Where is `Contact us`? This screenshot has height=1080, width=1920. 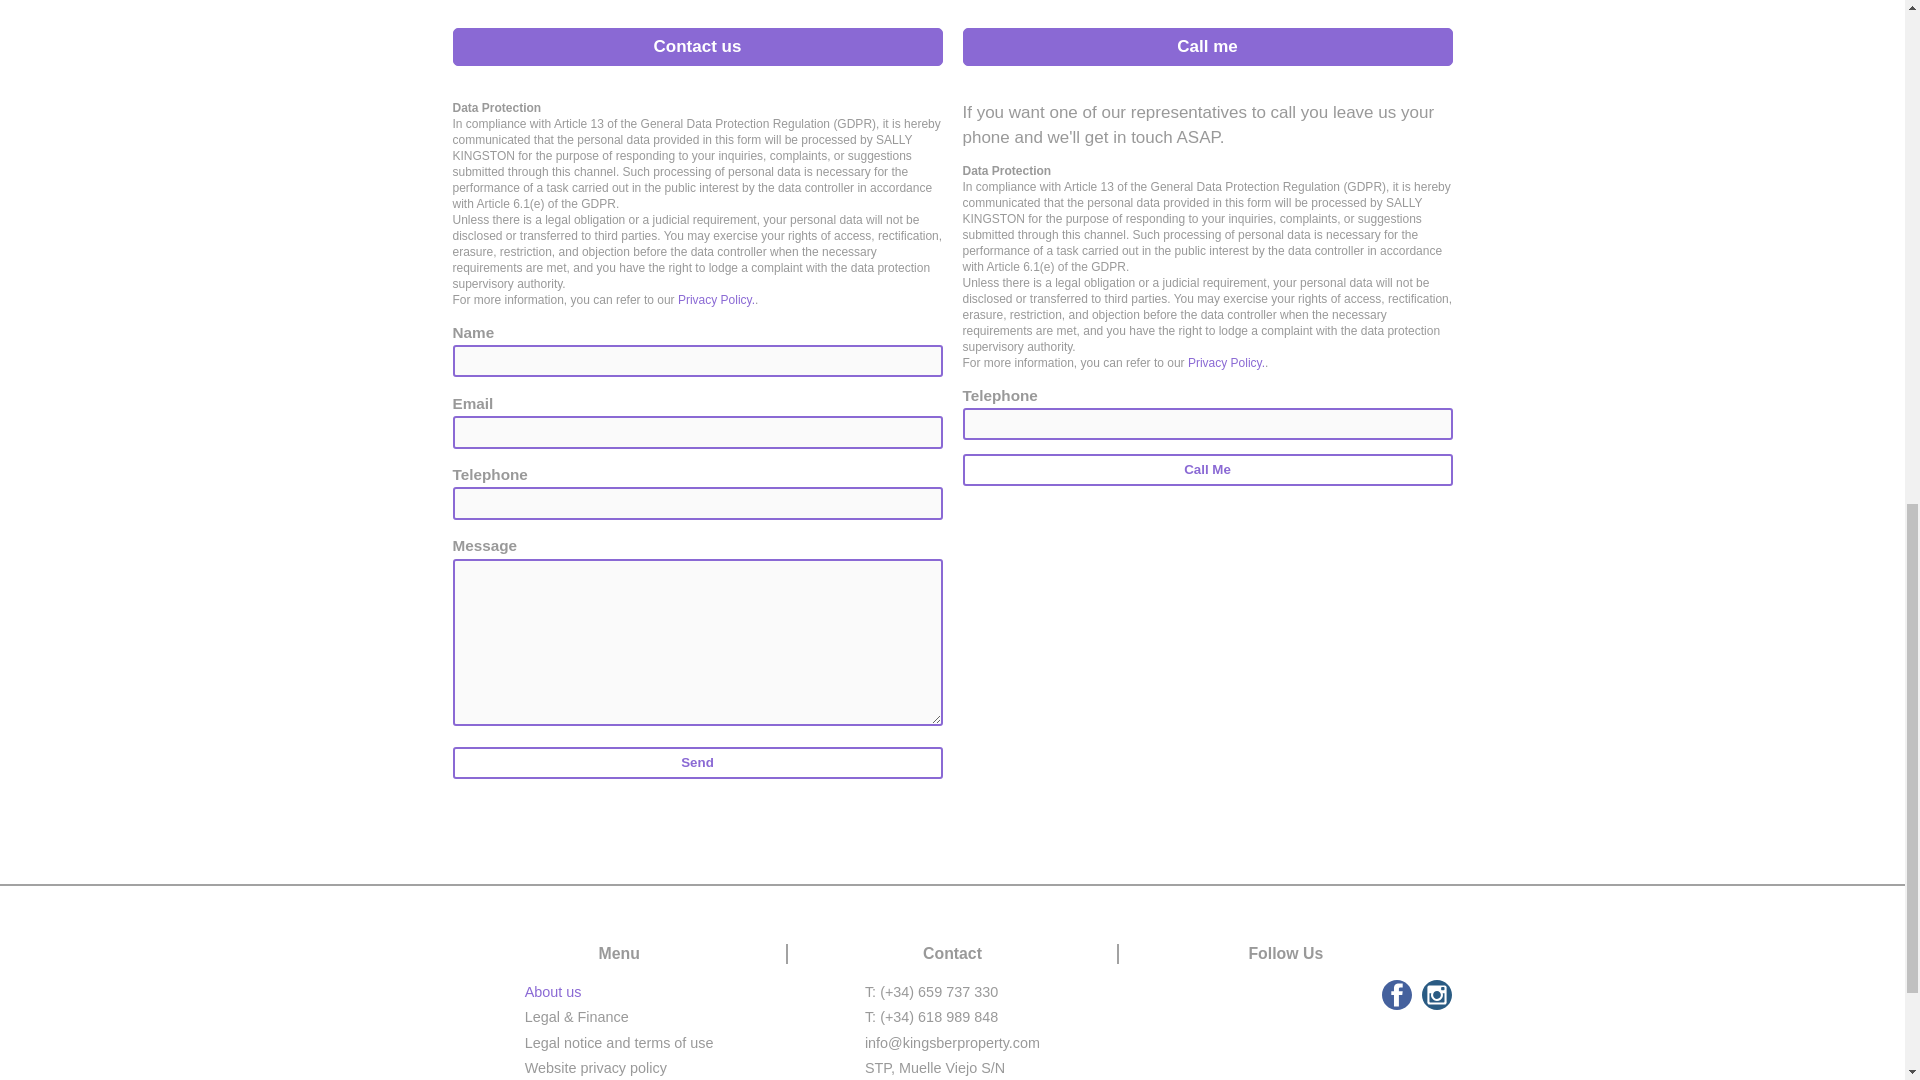
Contact us is located at coordinates (696, 46).